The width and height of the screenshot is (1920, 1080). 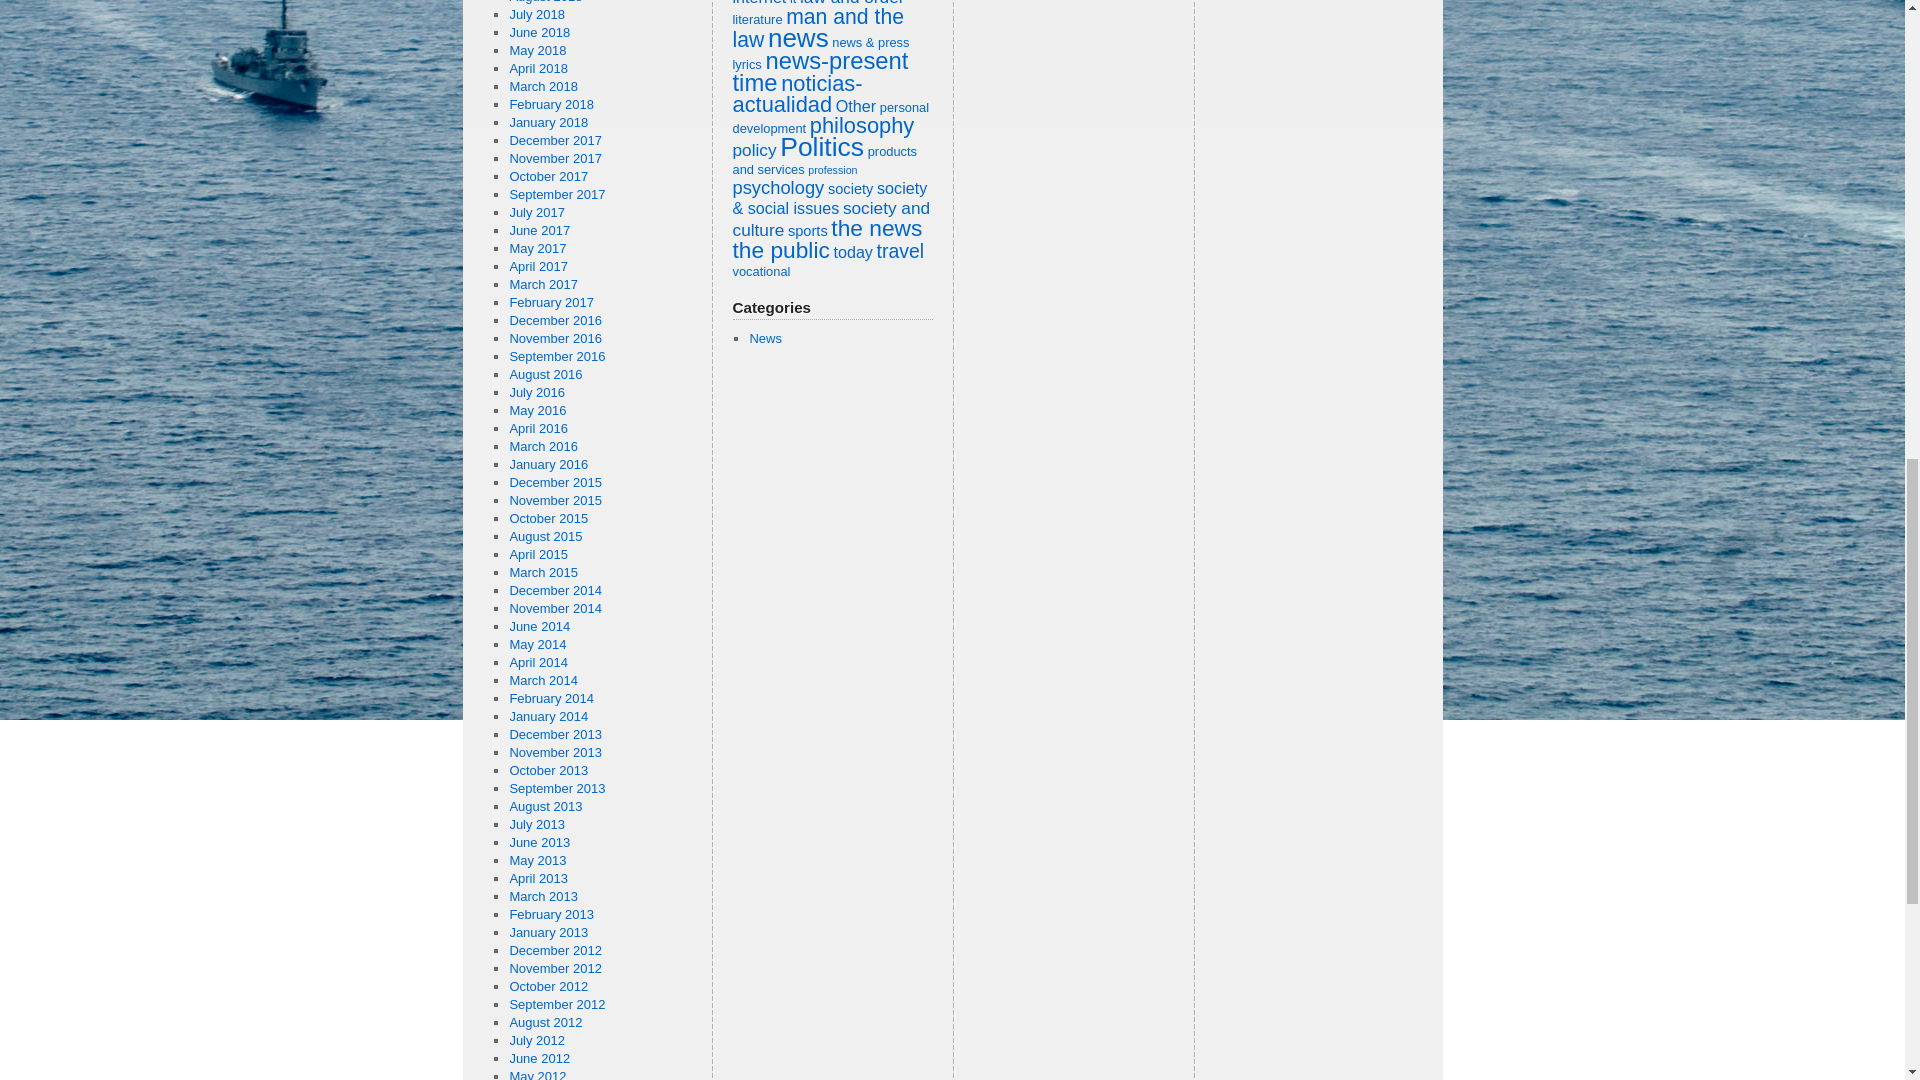 I want to click on June 2017, so click(x=539, y=230).